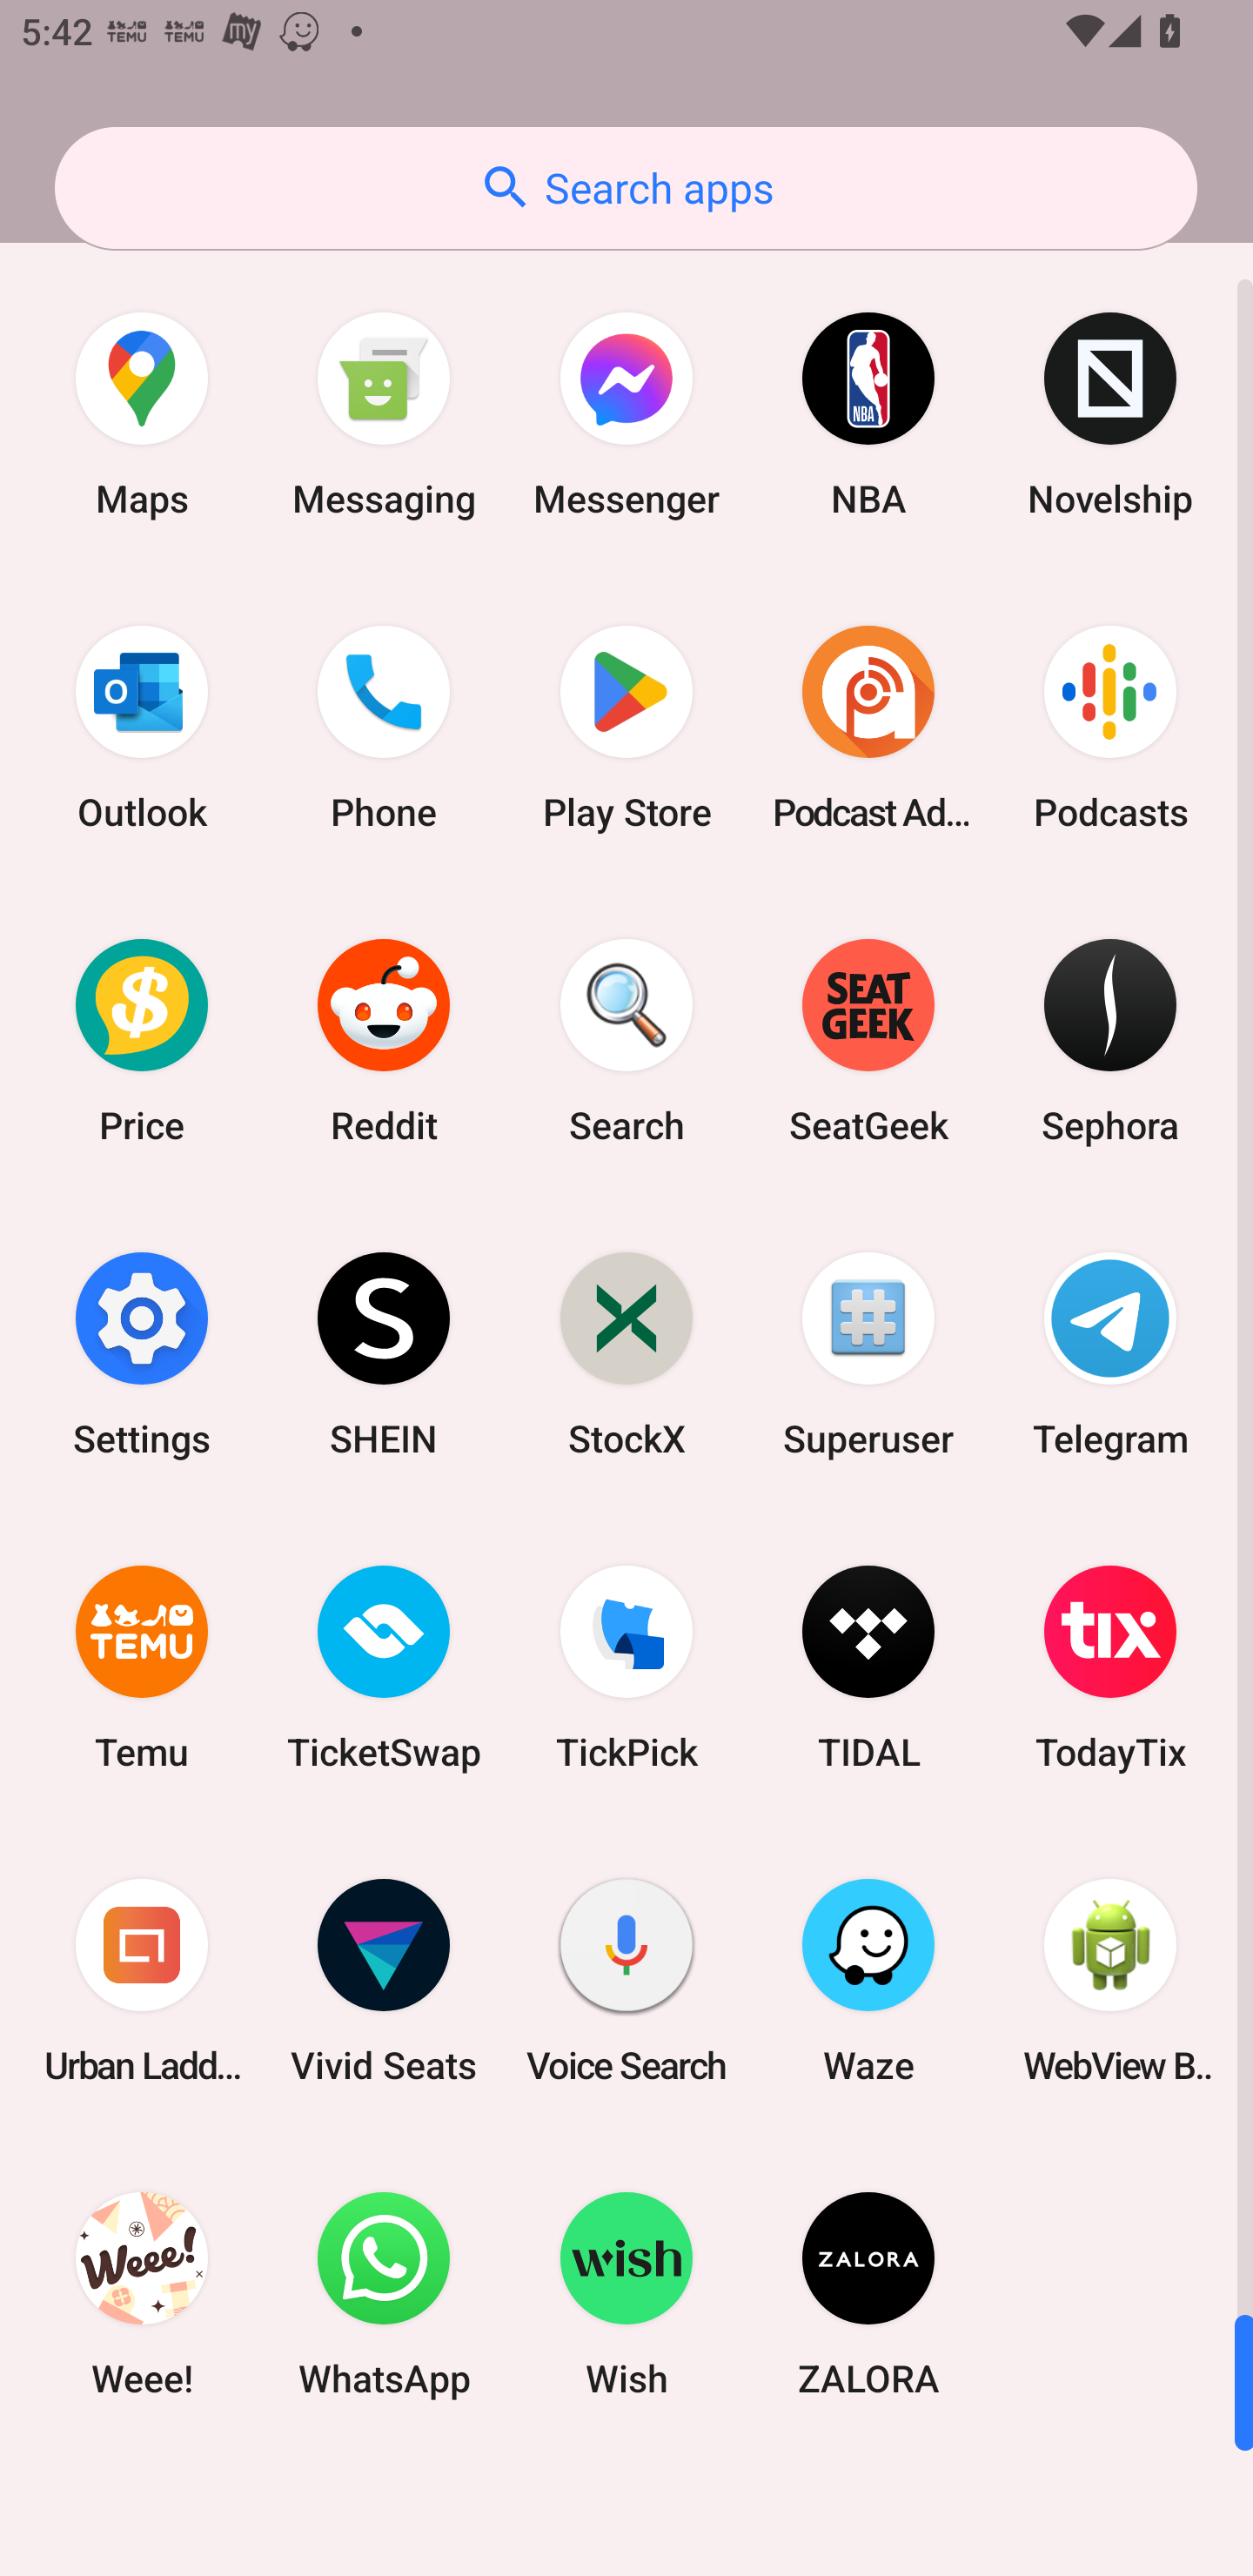 The image size is (1253, 2576). Describe the element at coordinates (626, 2293) in the screenshot. I see `Wish` at that location.